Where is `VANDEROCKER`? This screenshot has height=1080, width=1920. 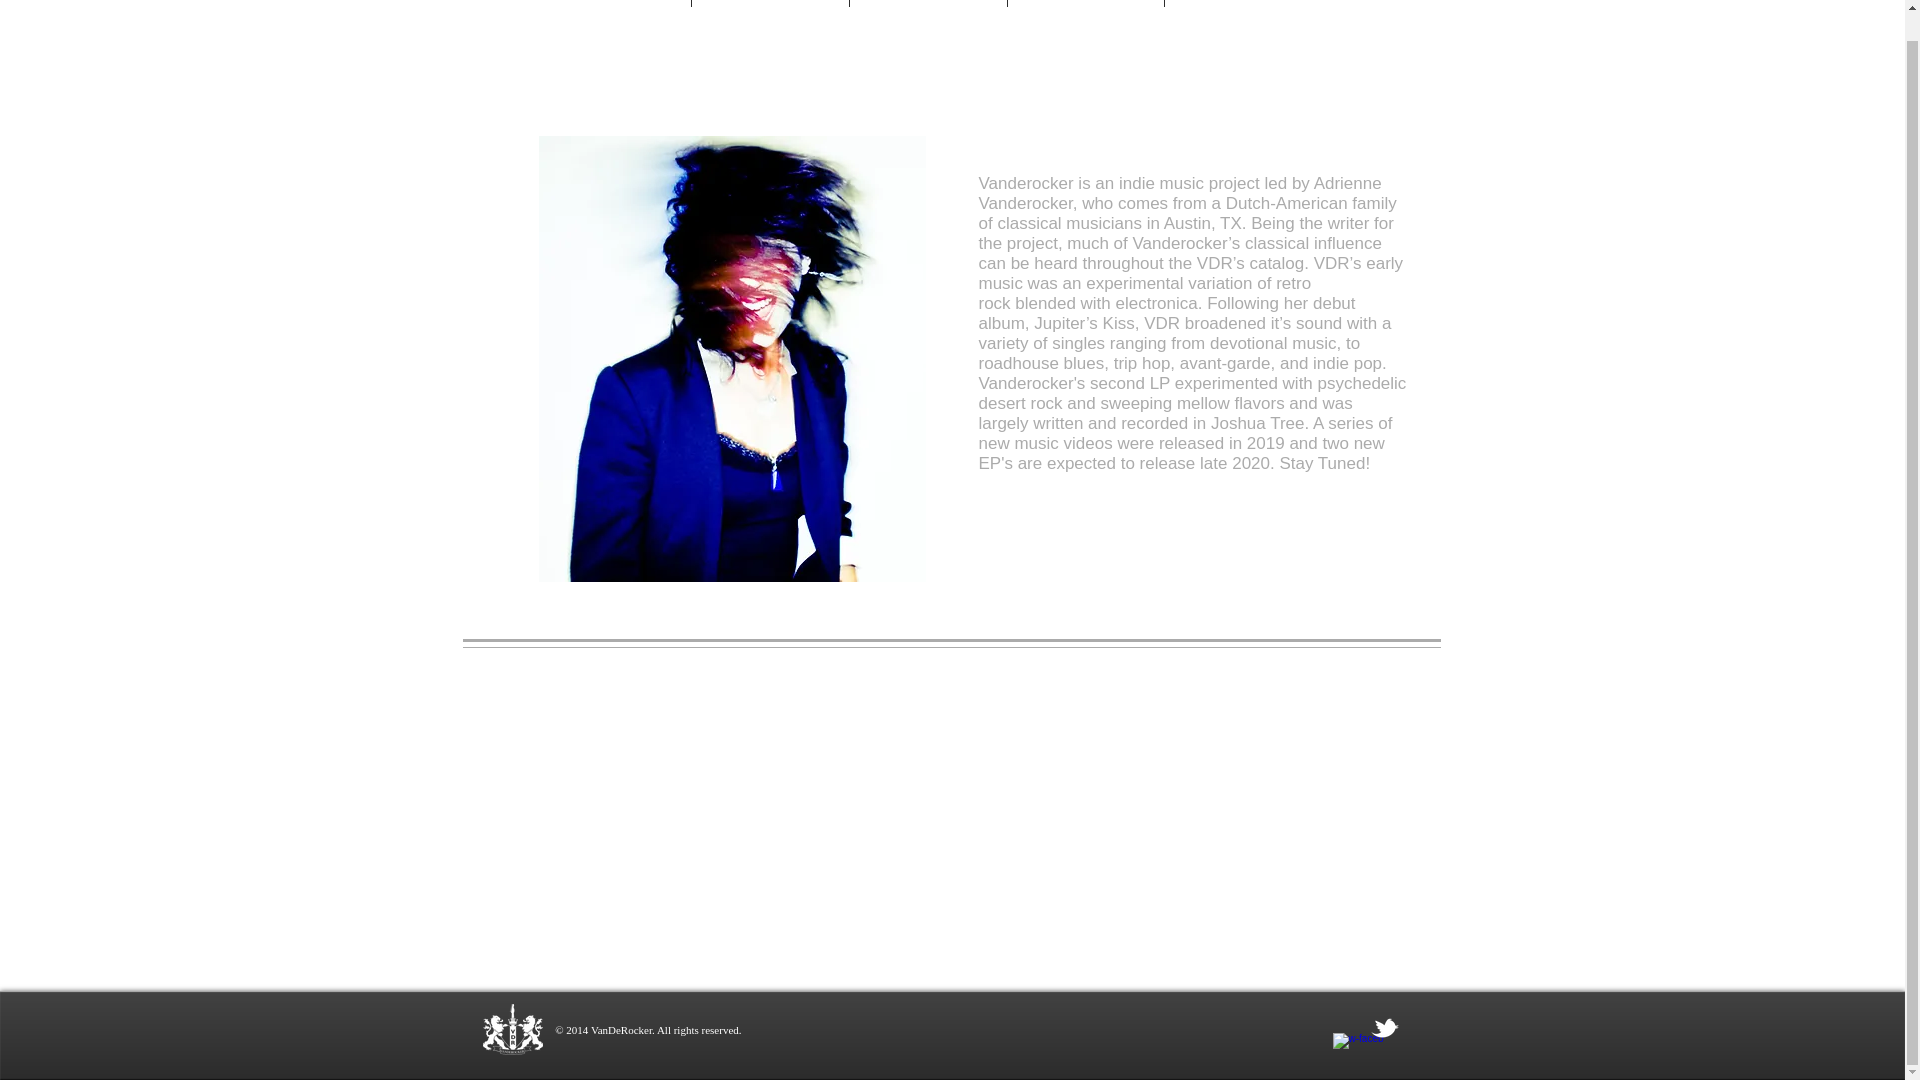 VANDEROCKER is located at coordinates (610, 3).